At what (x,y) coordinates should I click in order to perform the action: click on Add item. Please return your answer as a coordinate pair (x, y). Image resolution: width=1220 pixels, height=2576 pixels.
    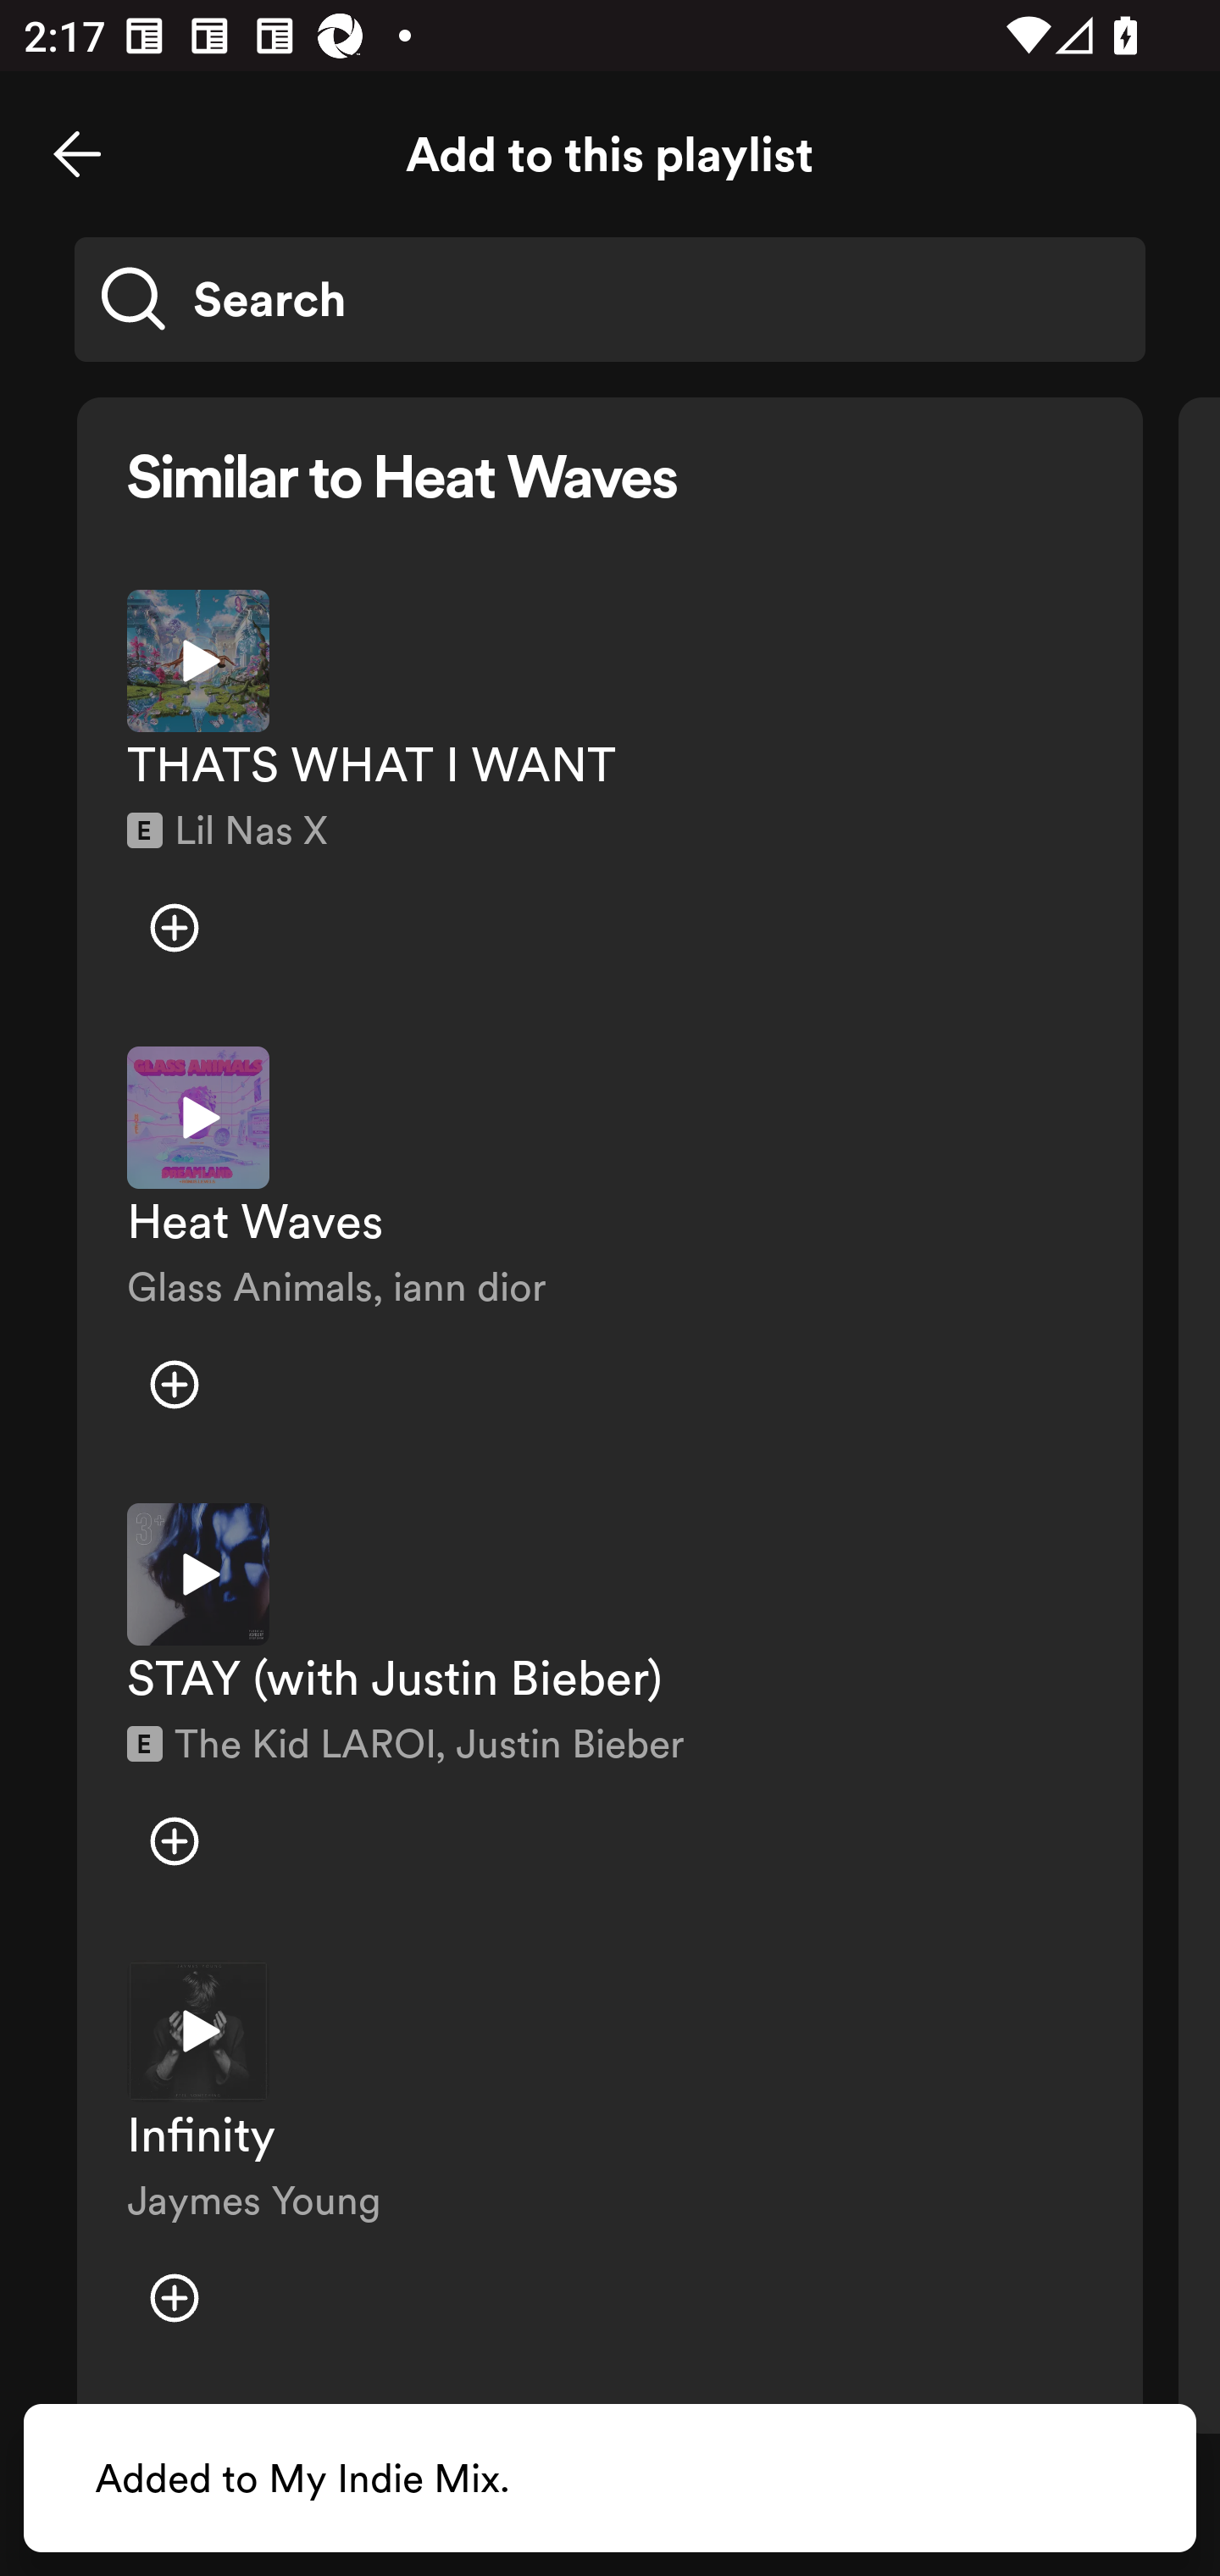
    Looking at the image, I should click on (175, 1385).